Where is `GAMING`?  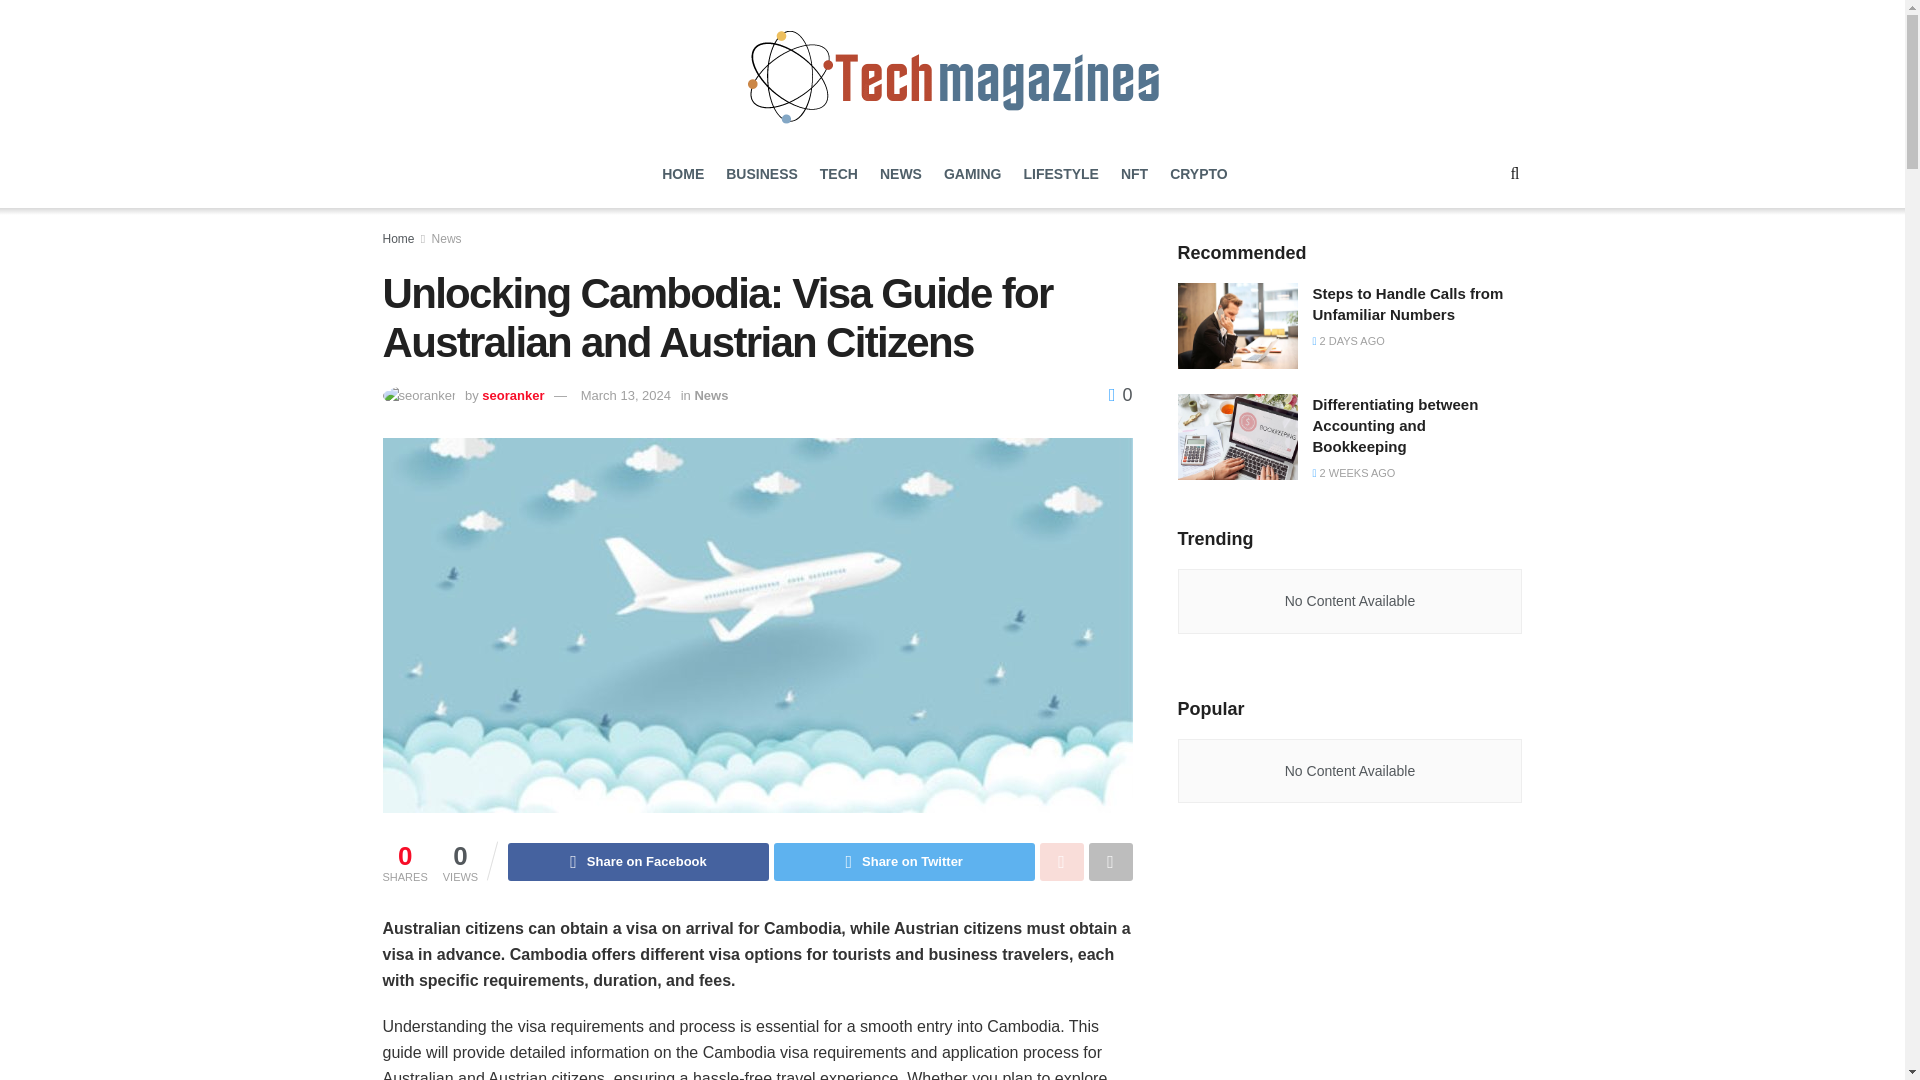 GAMING is located at coordinates (973, 174).